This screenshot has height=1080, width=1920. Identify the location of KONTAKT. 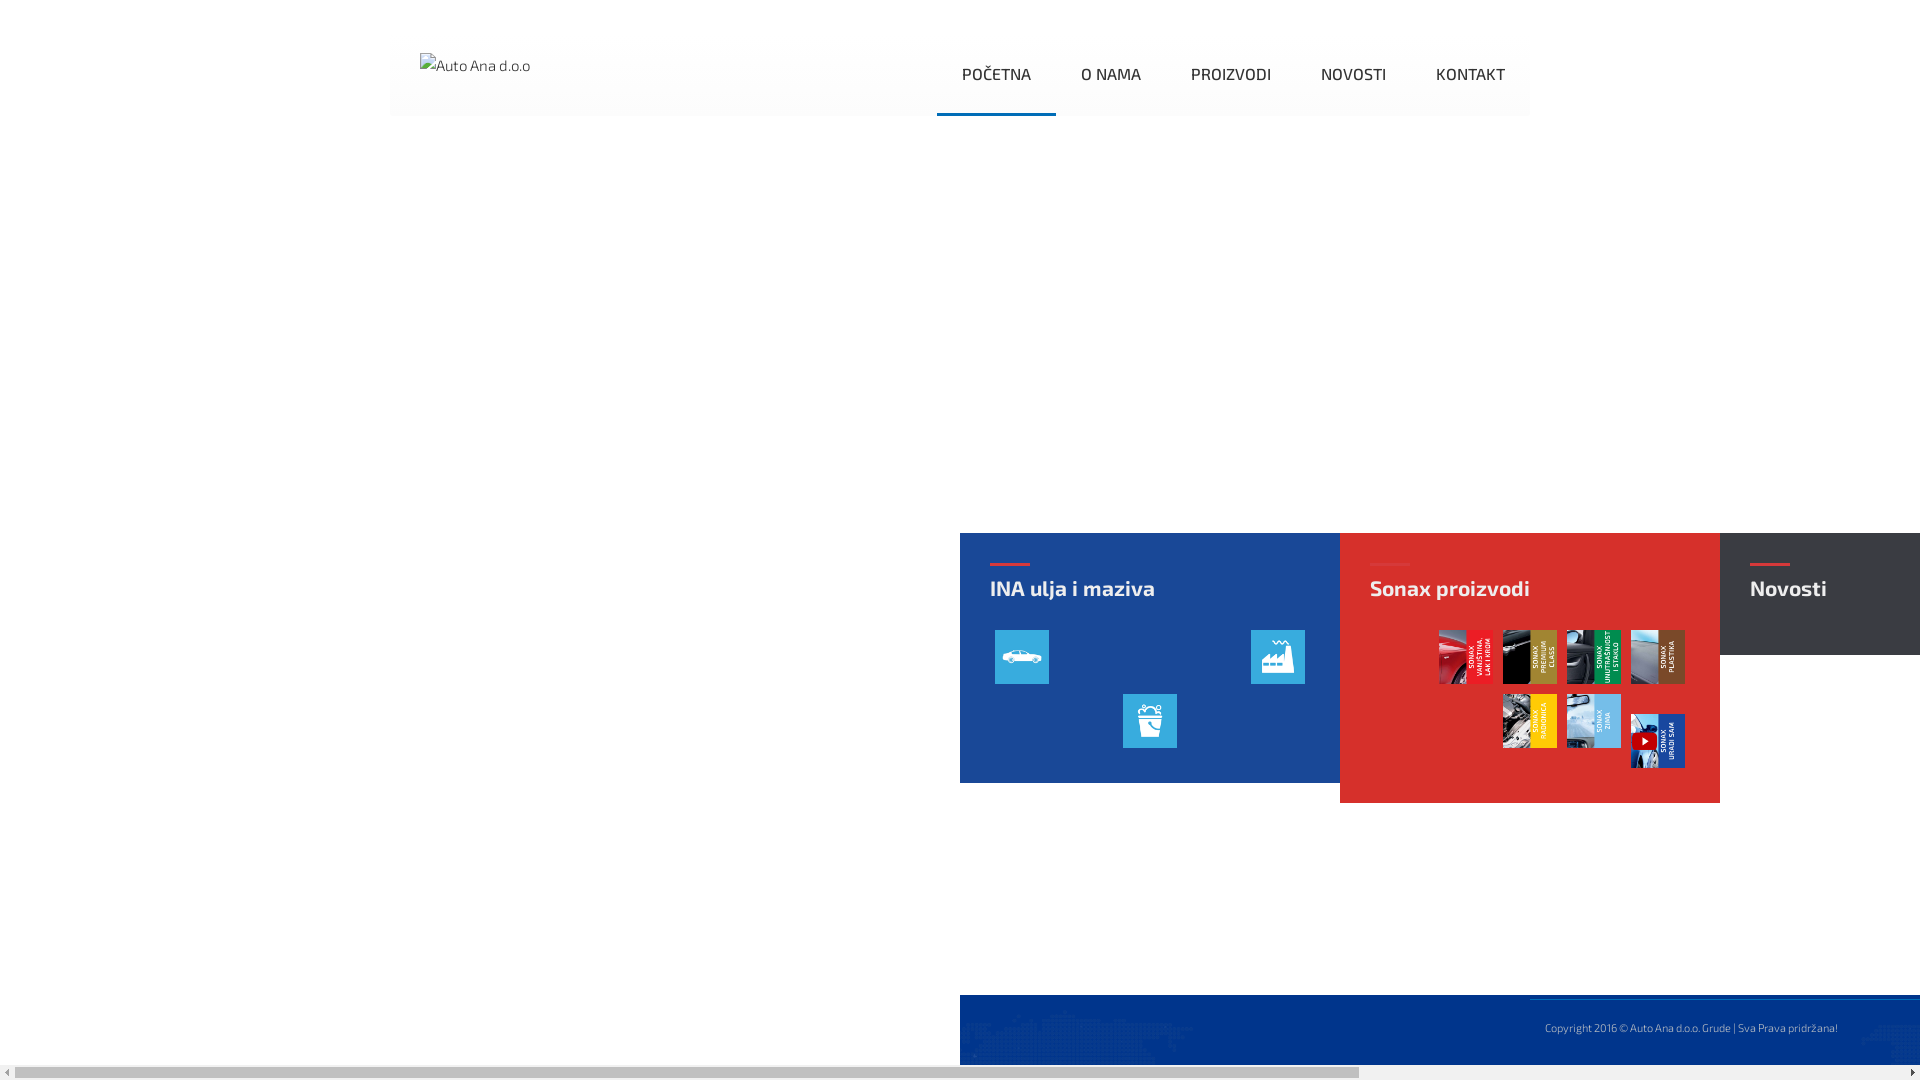
(1470, 76).